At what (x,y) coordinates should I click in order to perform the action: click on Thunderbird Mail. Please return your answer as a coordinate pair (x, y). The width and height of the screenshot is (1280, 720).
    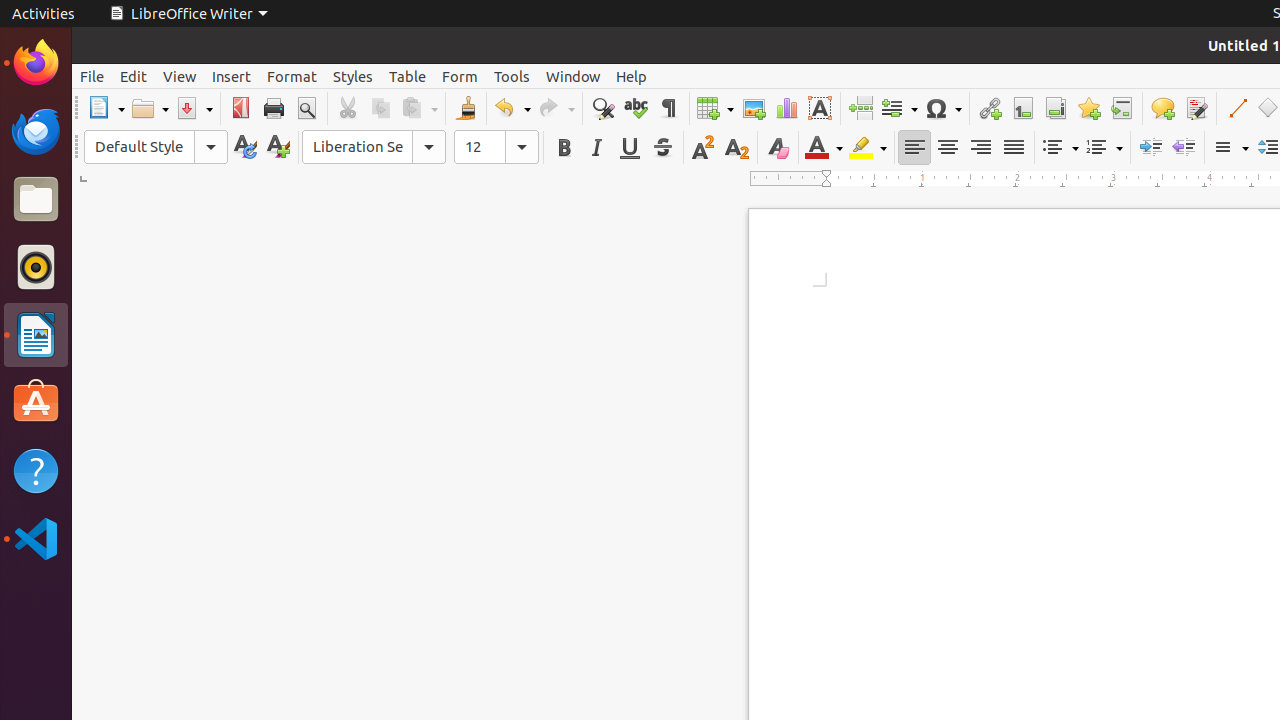
    Looking at the image, I should click on (36, 131).